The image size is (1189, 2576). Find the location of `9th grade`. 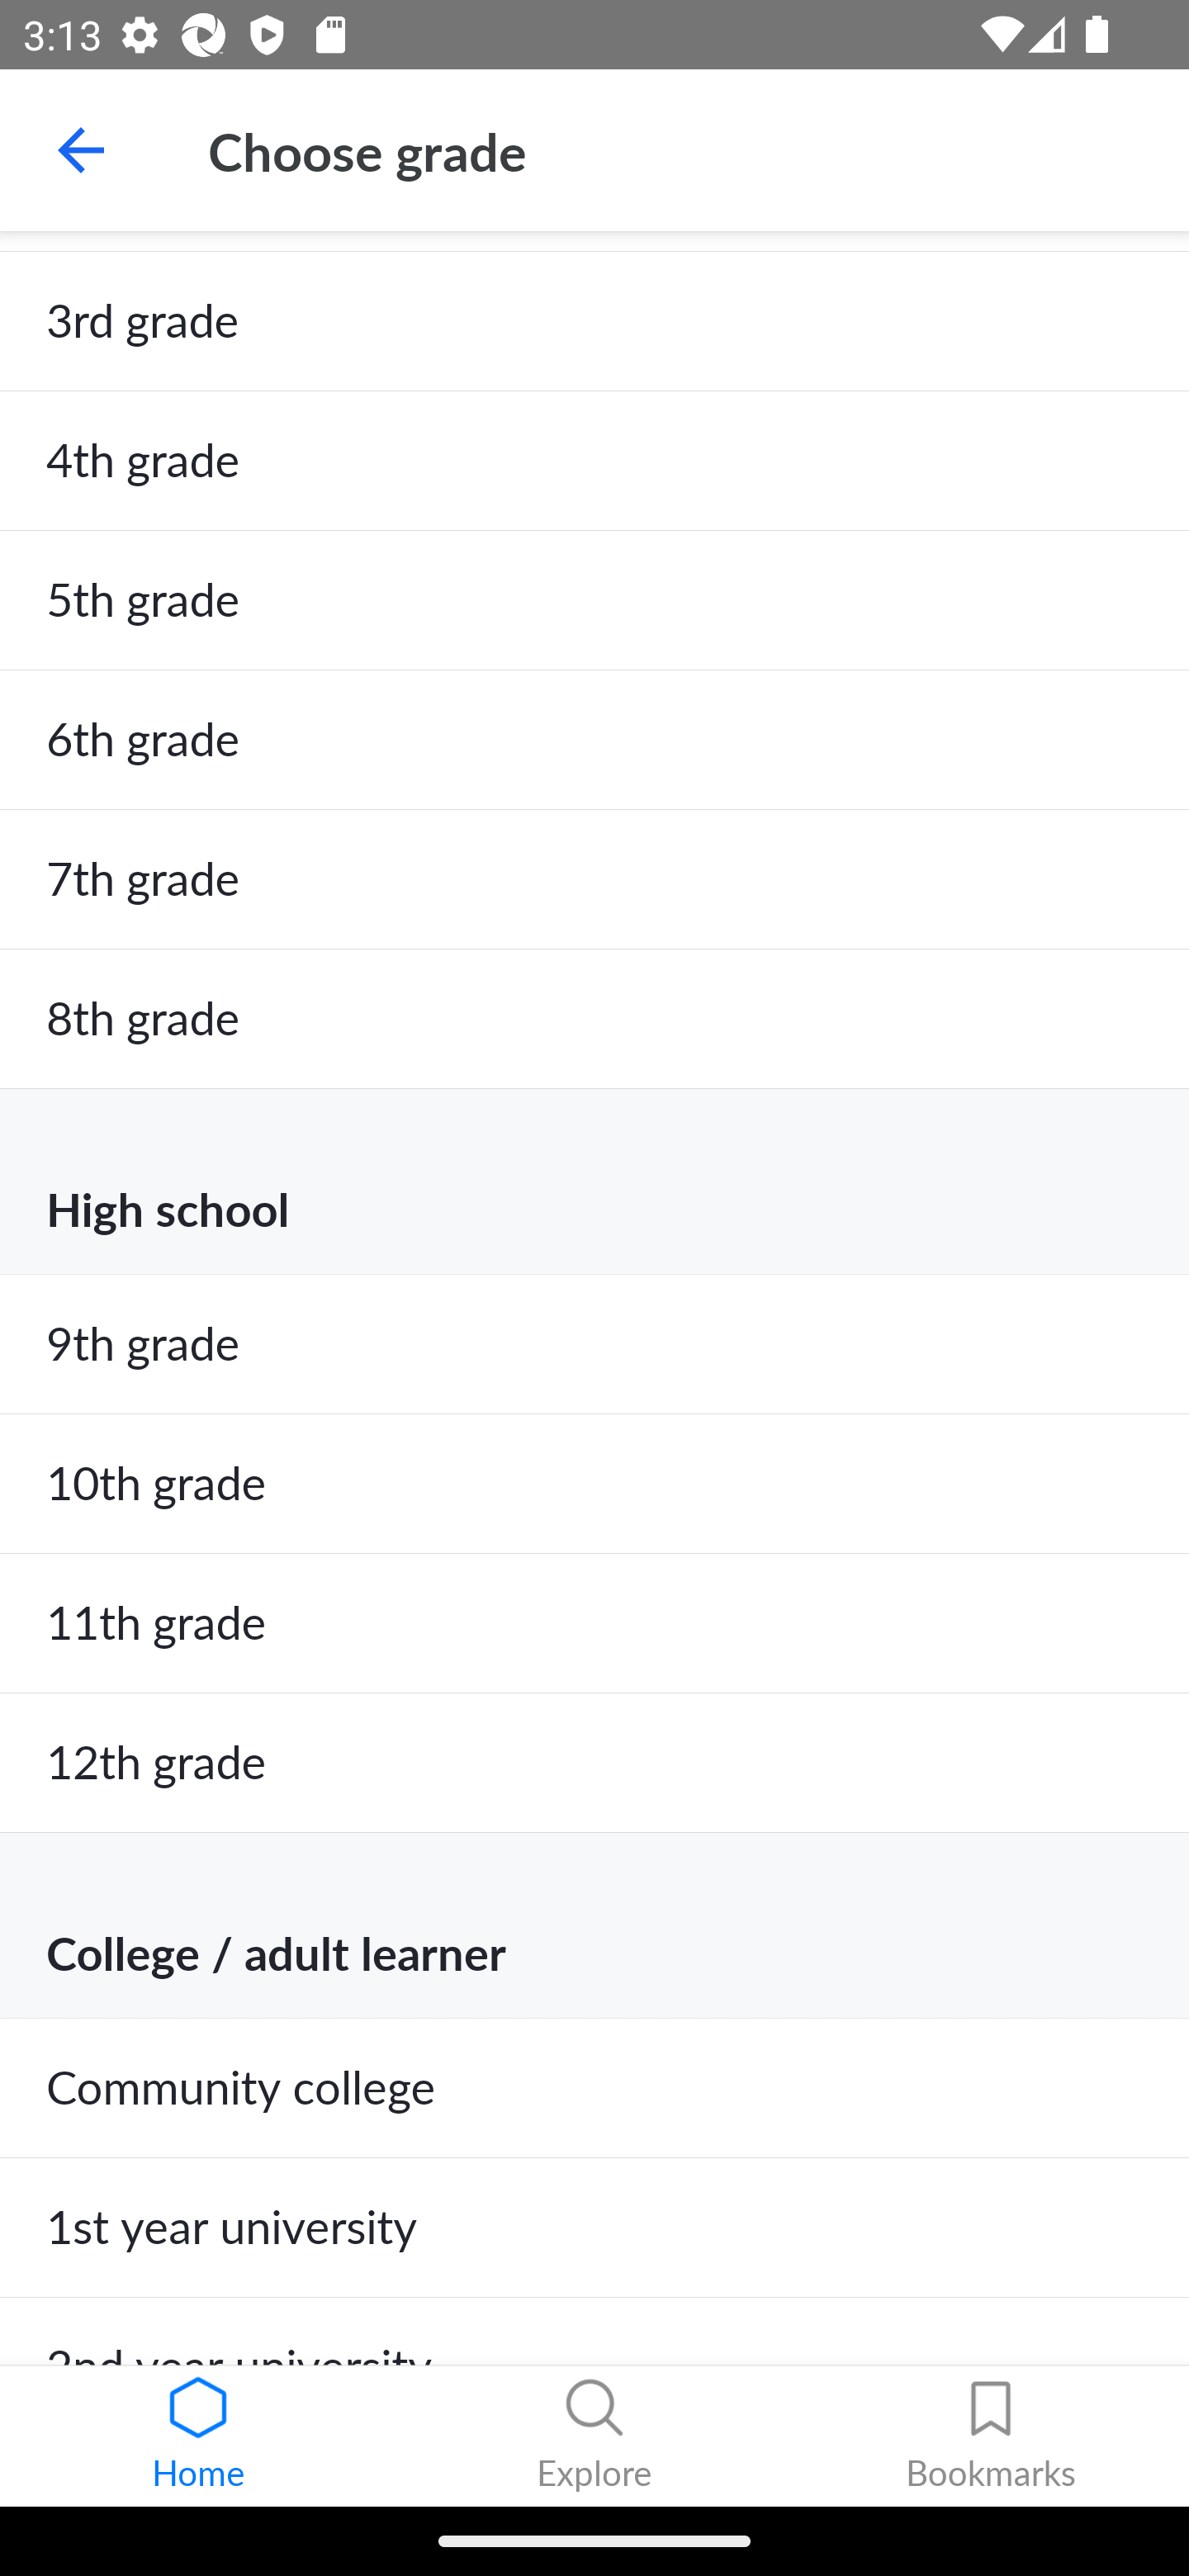

9th grade is located at coordinates (594, 1344).